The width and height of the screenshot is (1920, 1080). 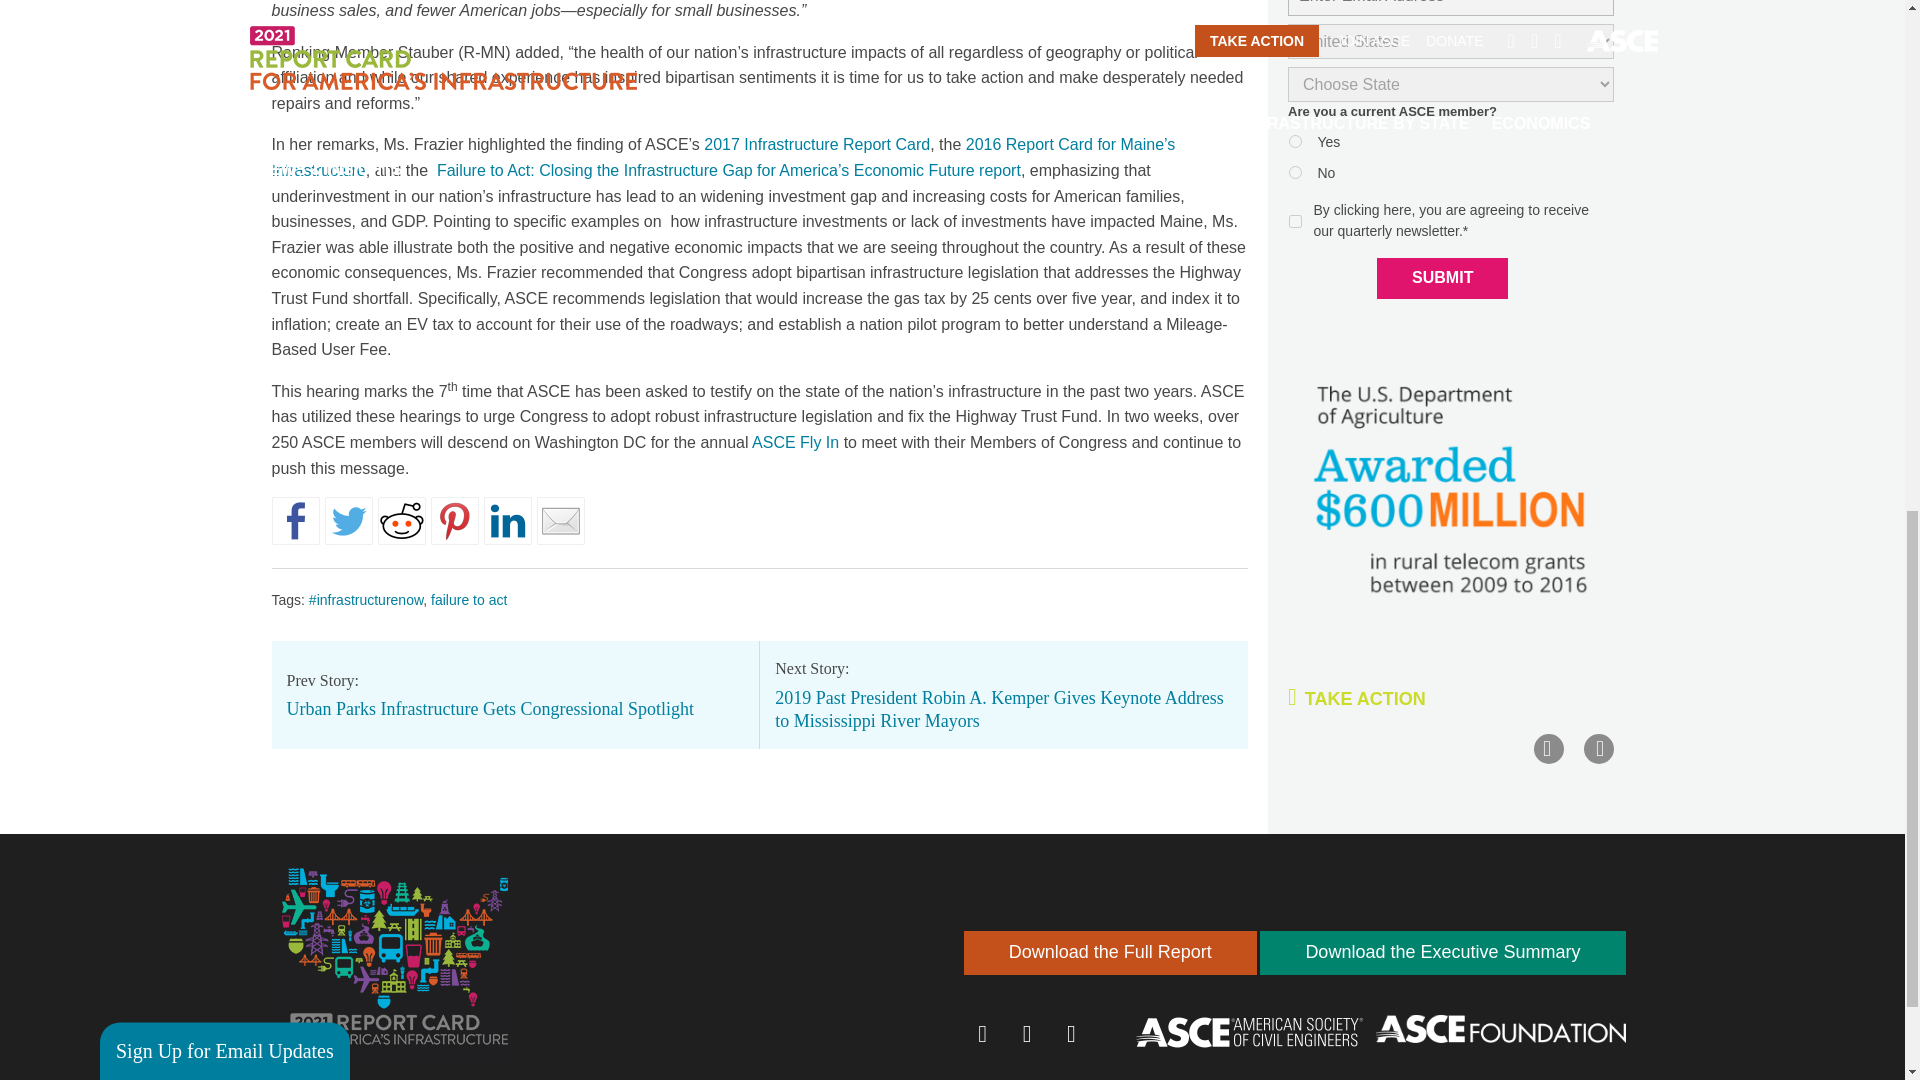 I want to click on Share on Reddit, so click(x=402, y=520).